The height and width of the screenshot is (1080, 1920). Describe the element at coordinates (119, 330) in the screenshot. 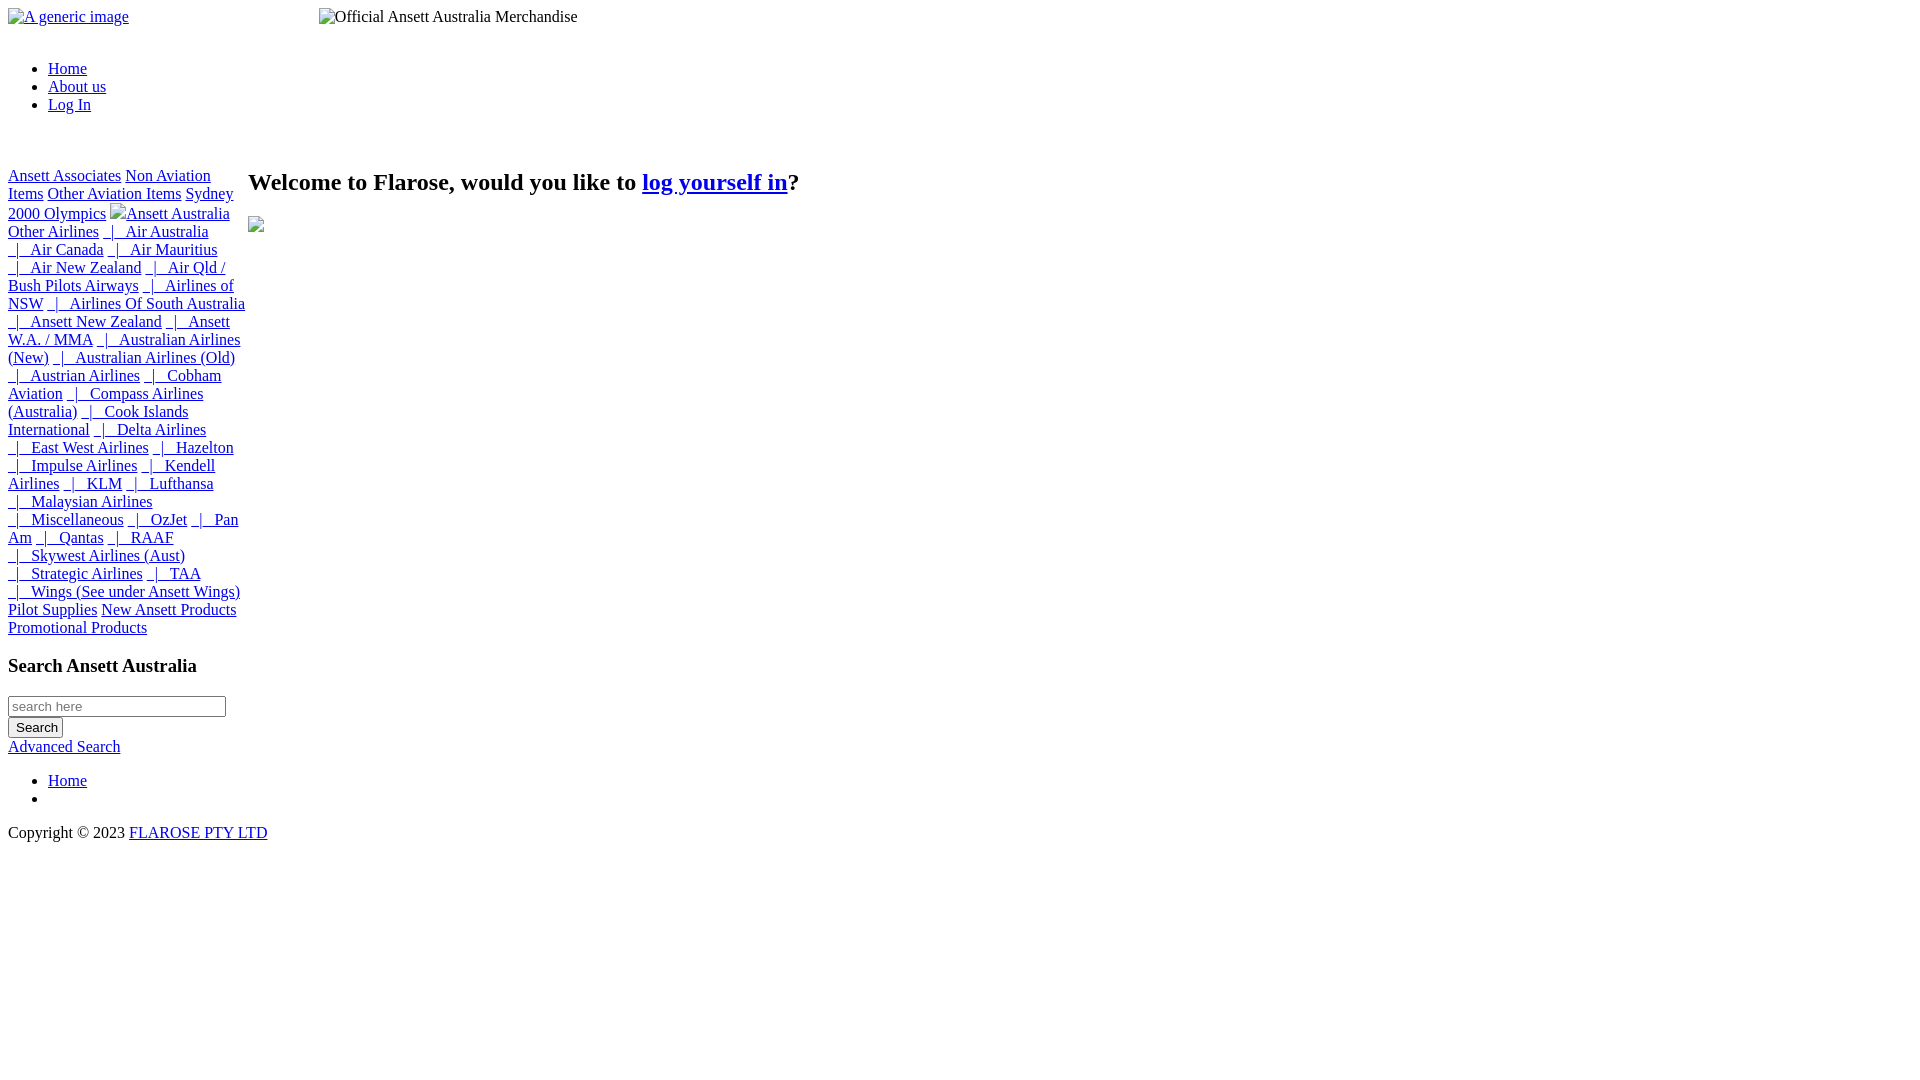

I see `  |_ Ansett W.A. / MMA` at that location.